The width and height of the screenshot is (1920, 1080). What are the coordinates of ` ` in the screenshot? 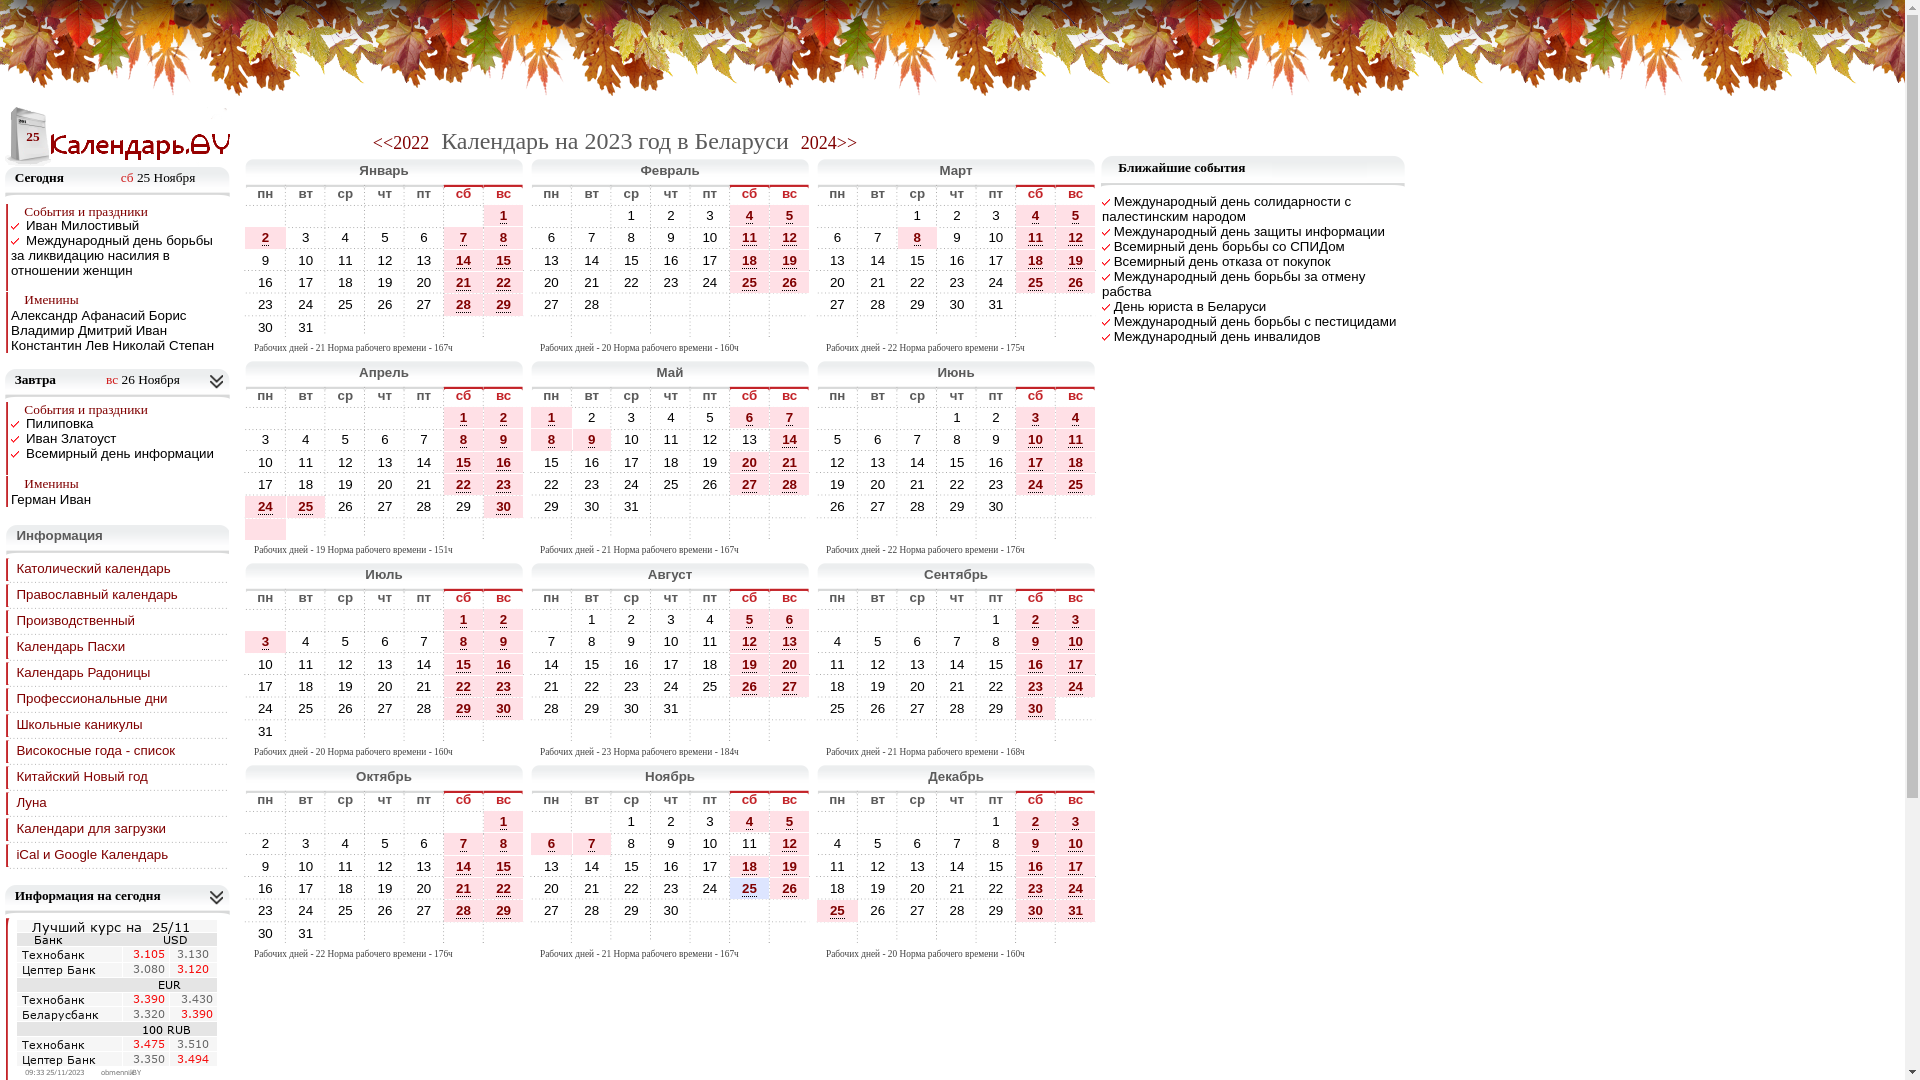 It's located at (632, 732).